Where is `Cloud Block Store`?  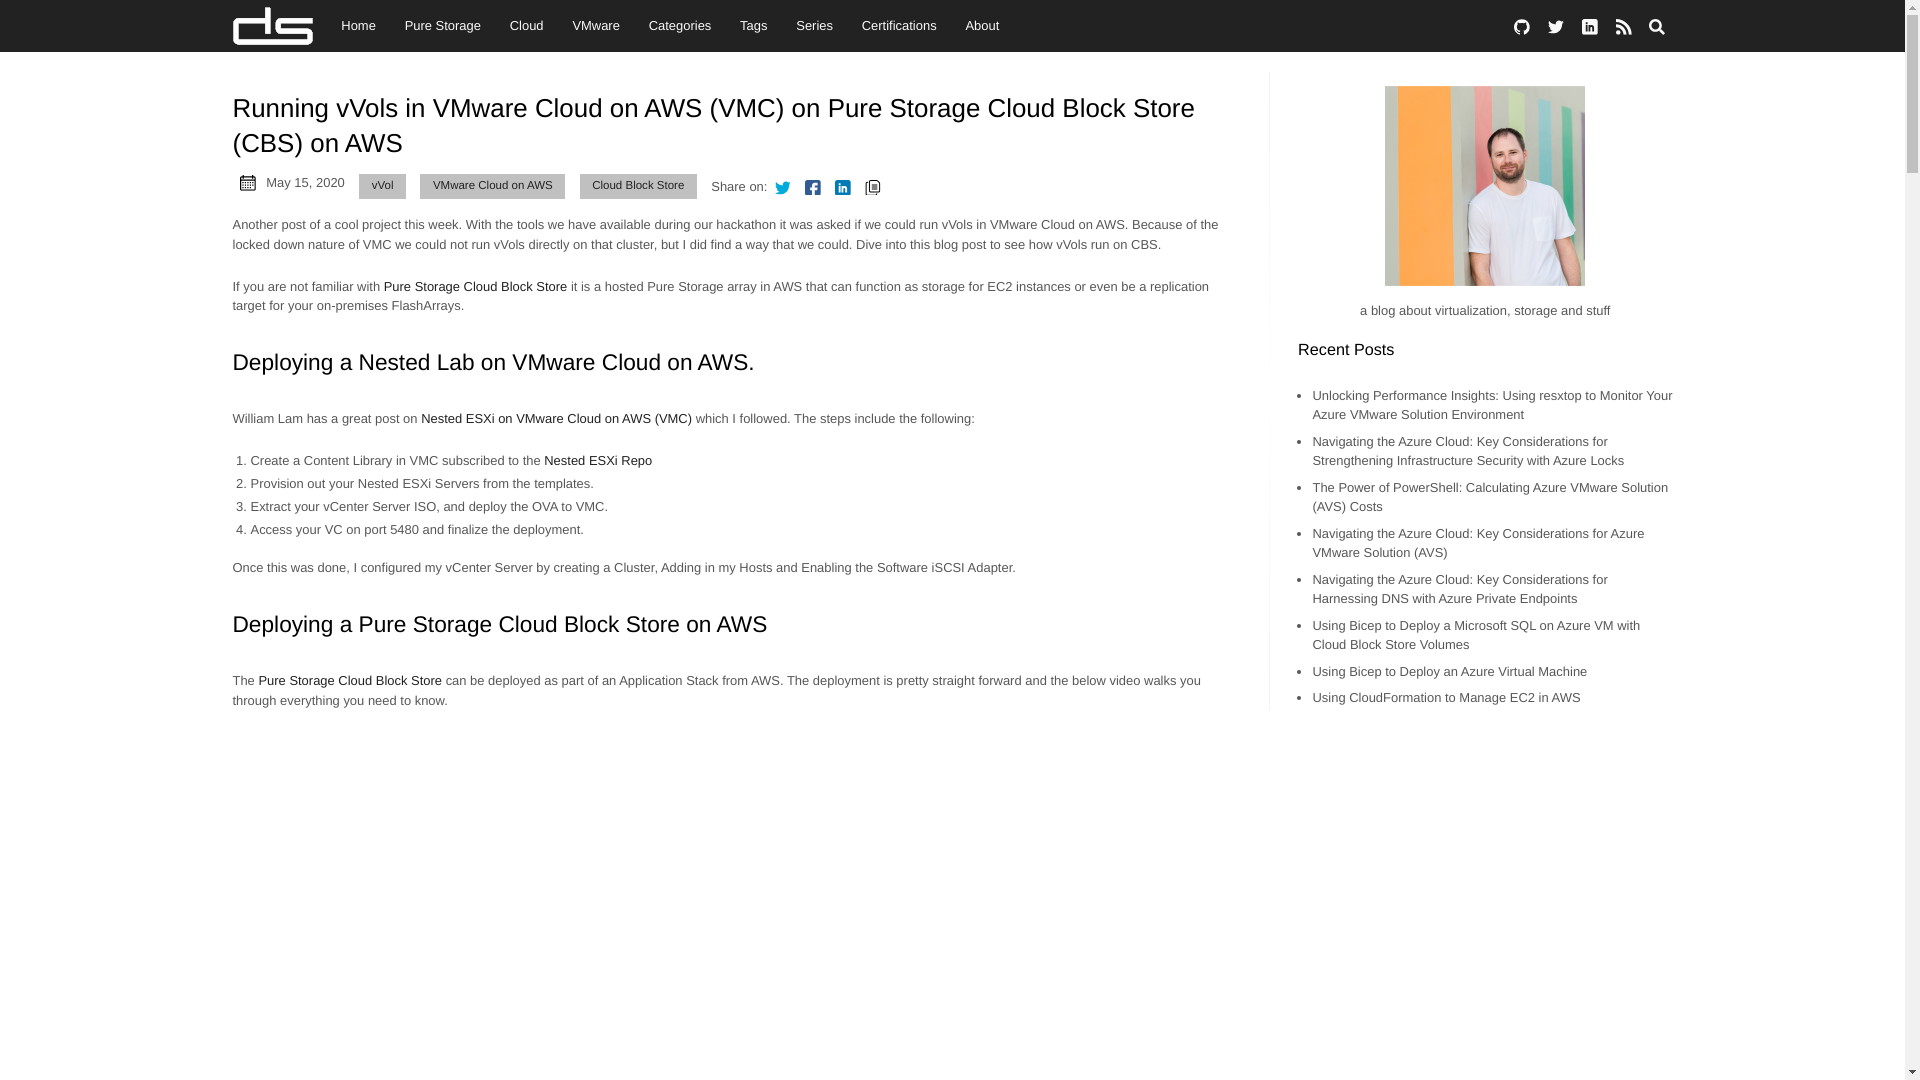 Cloud Block Store is located at coordinates (638, 186).